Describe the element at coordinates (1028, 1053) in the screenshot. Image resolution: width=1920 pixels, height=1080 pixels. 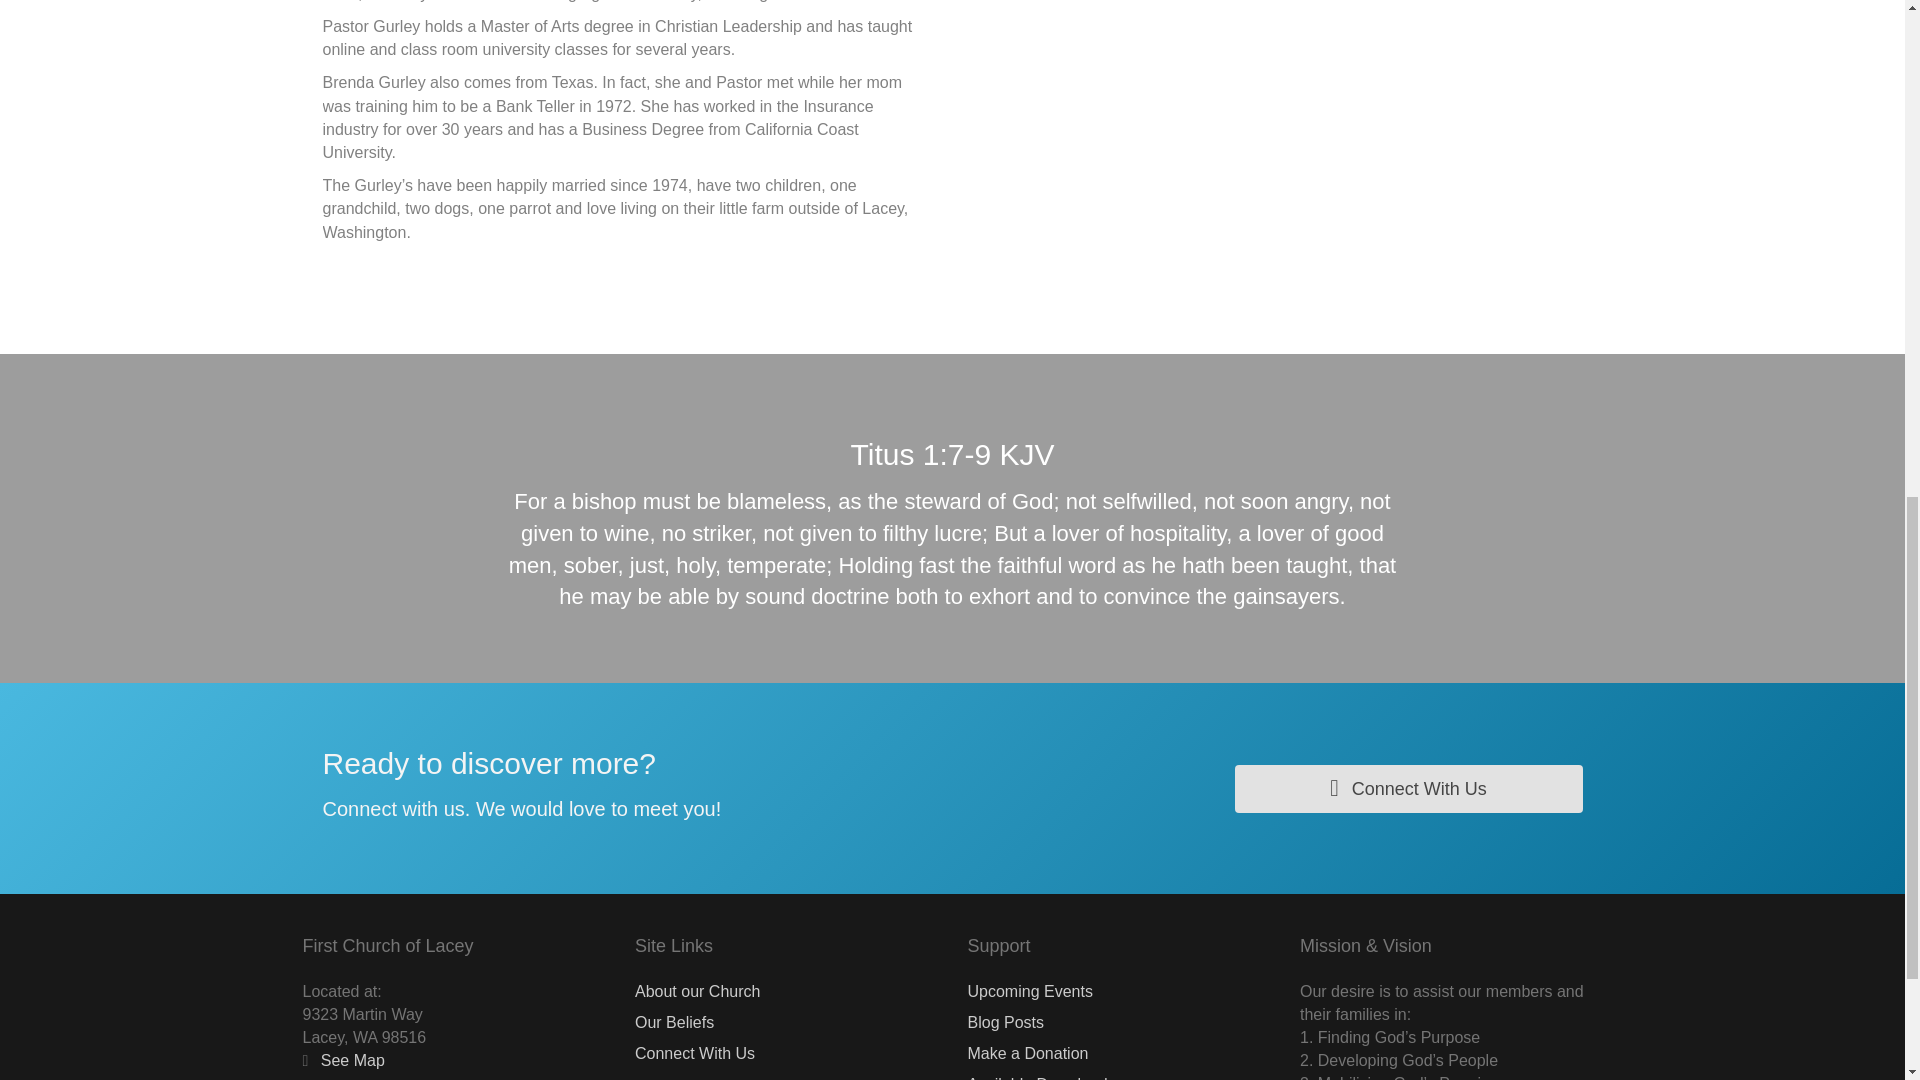
I see `Make a Donation` at that location.